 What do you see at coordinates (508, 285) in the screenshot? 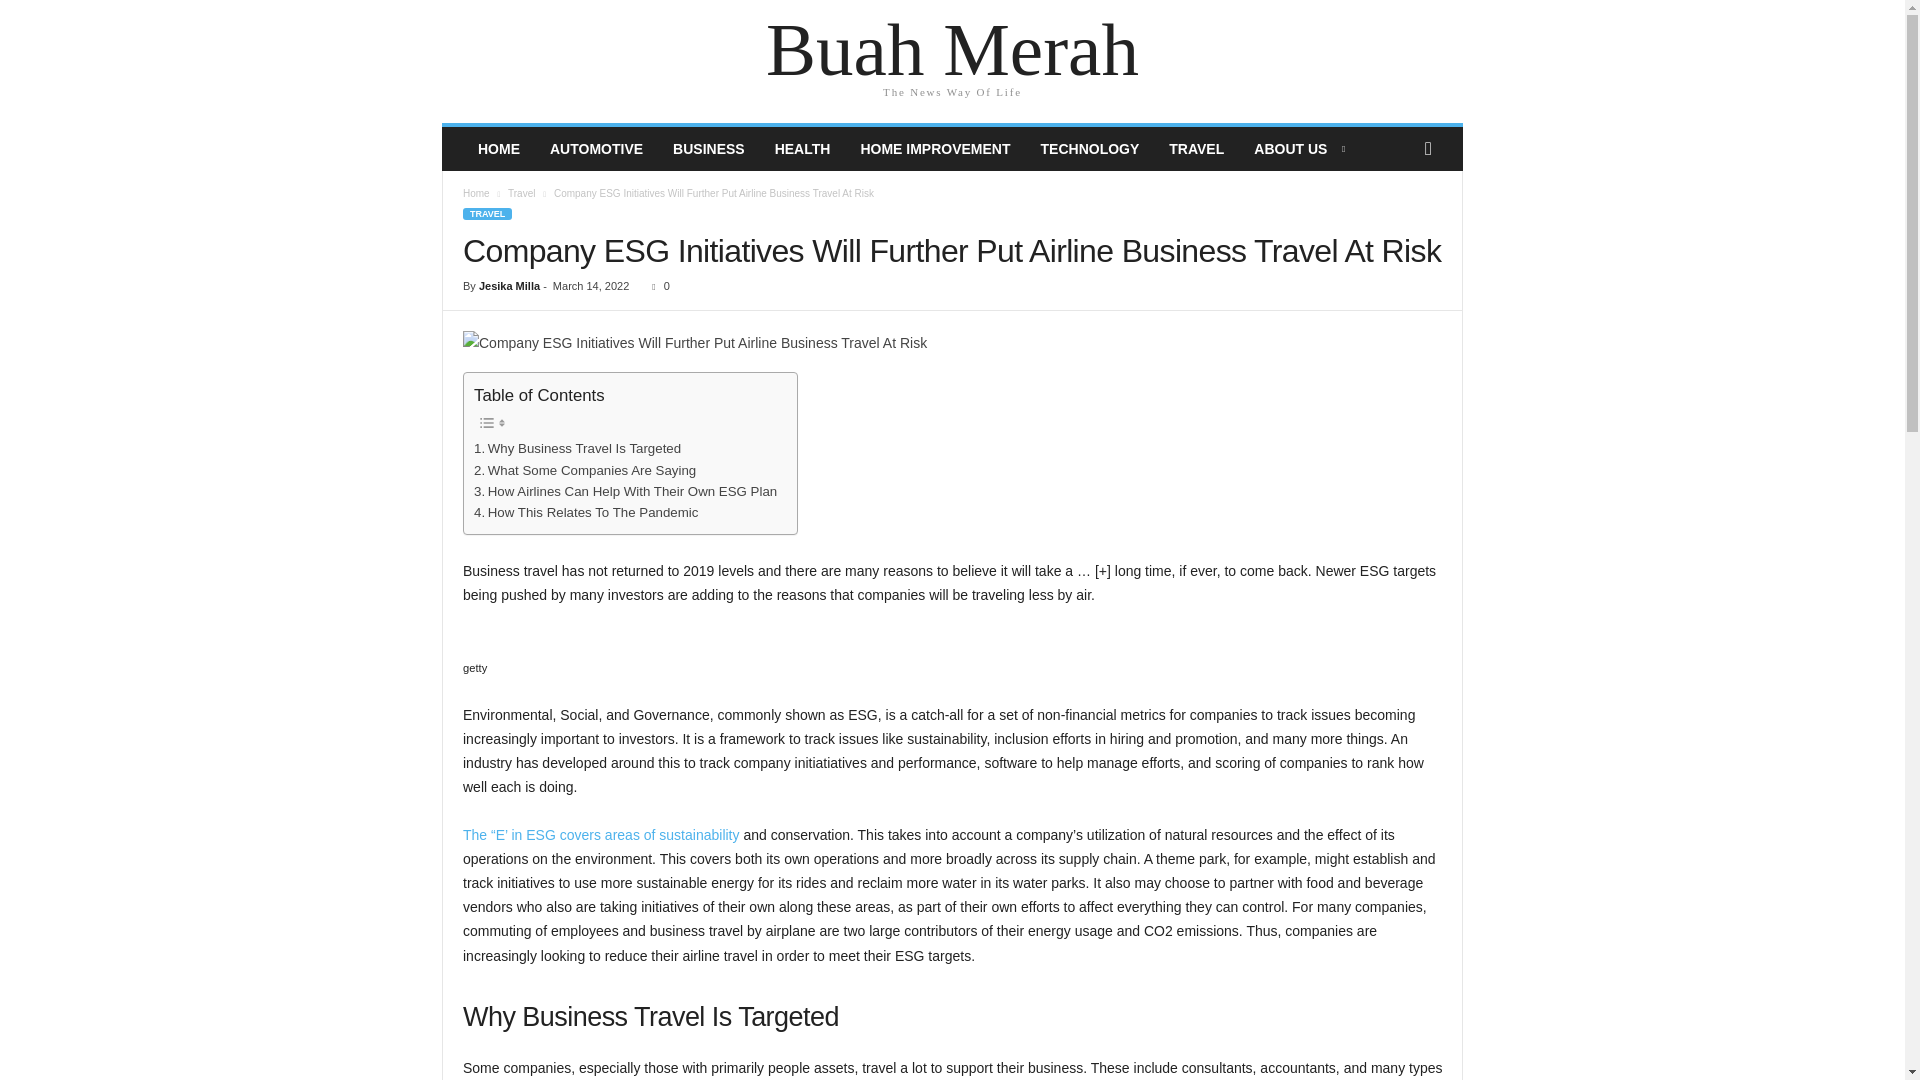
I see `Jesika Milla` at bounding box center [508, 285].